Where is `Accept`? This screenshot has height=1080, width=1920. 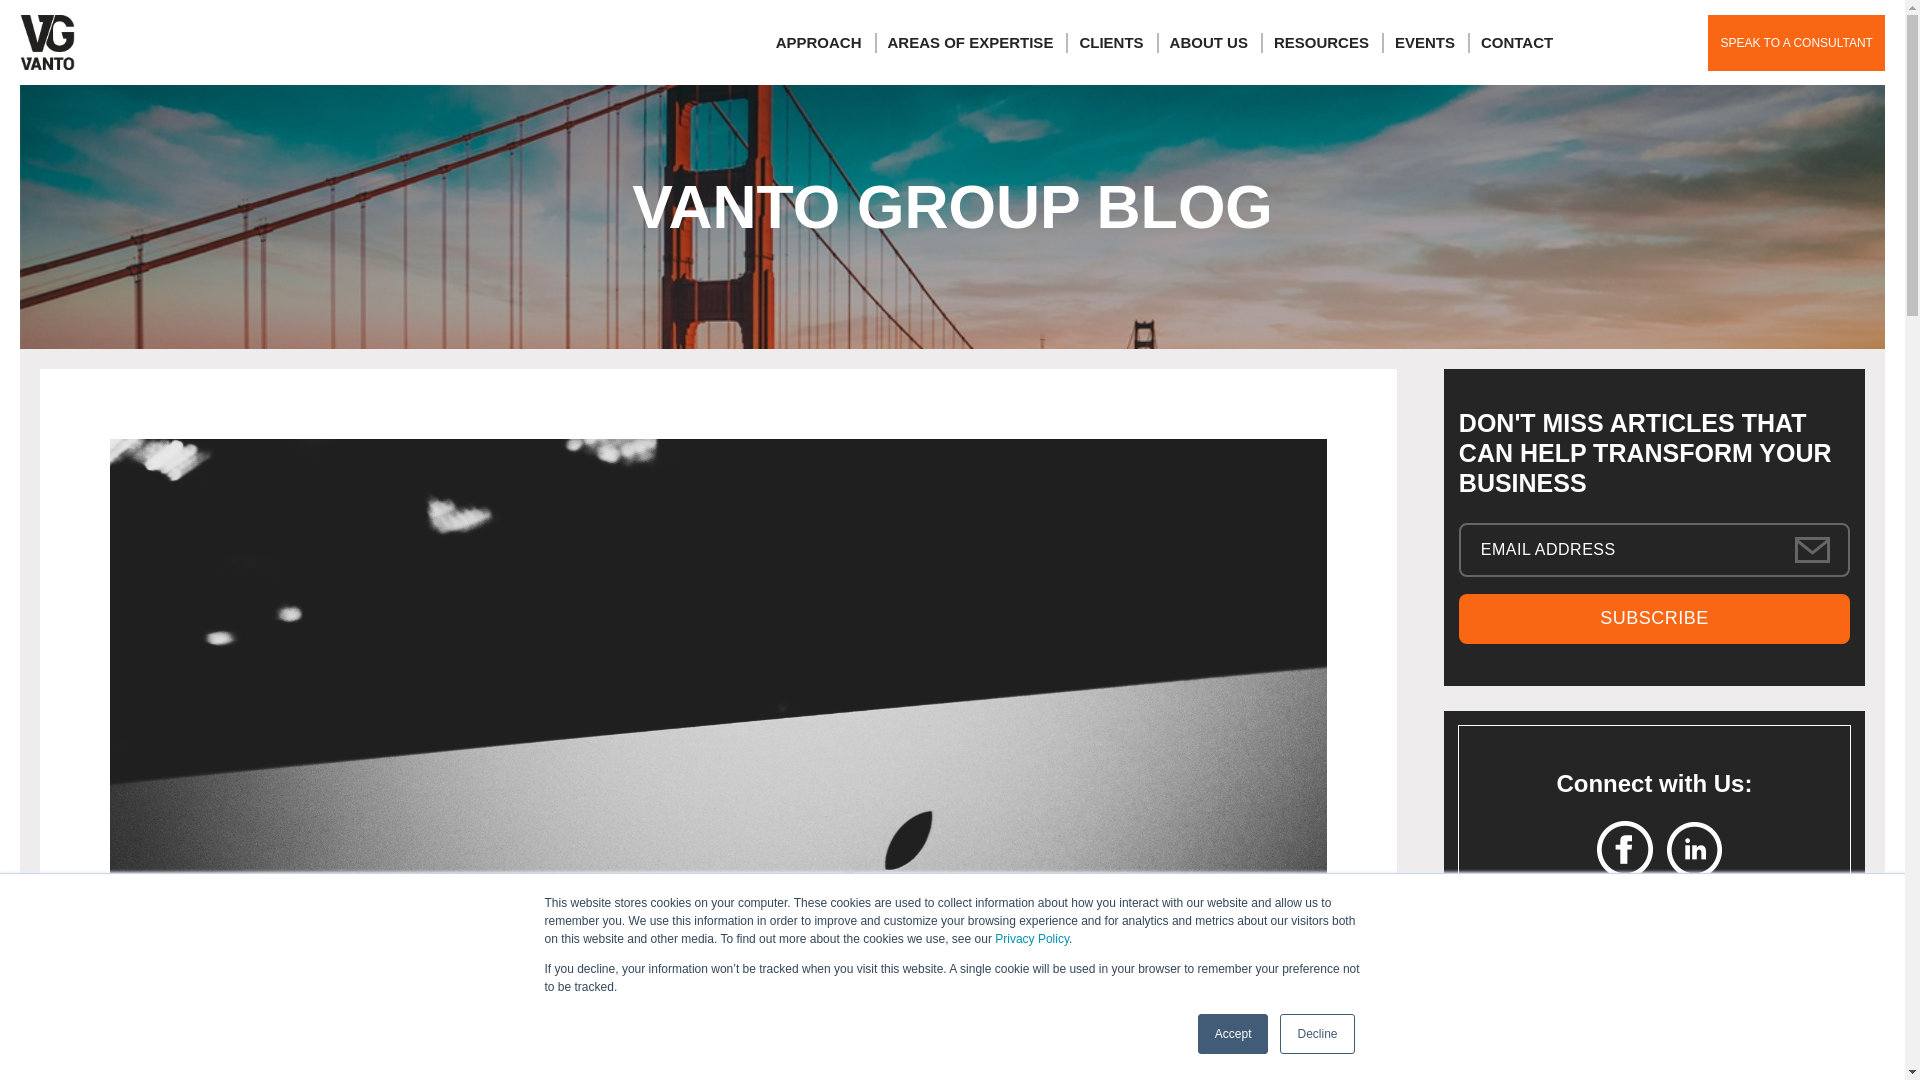 Accept is located at coordinates (1234, 1034).